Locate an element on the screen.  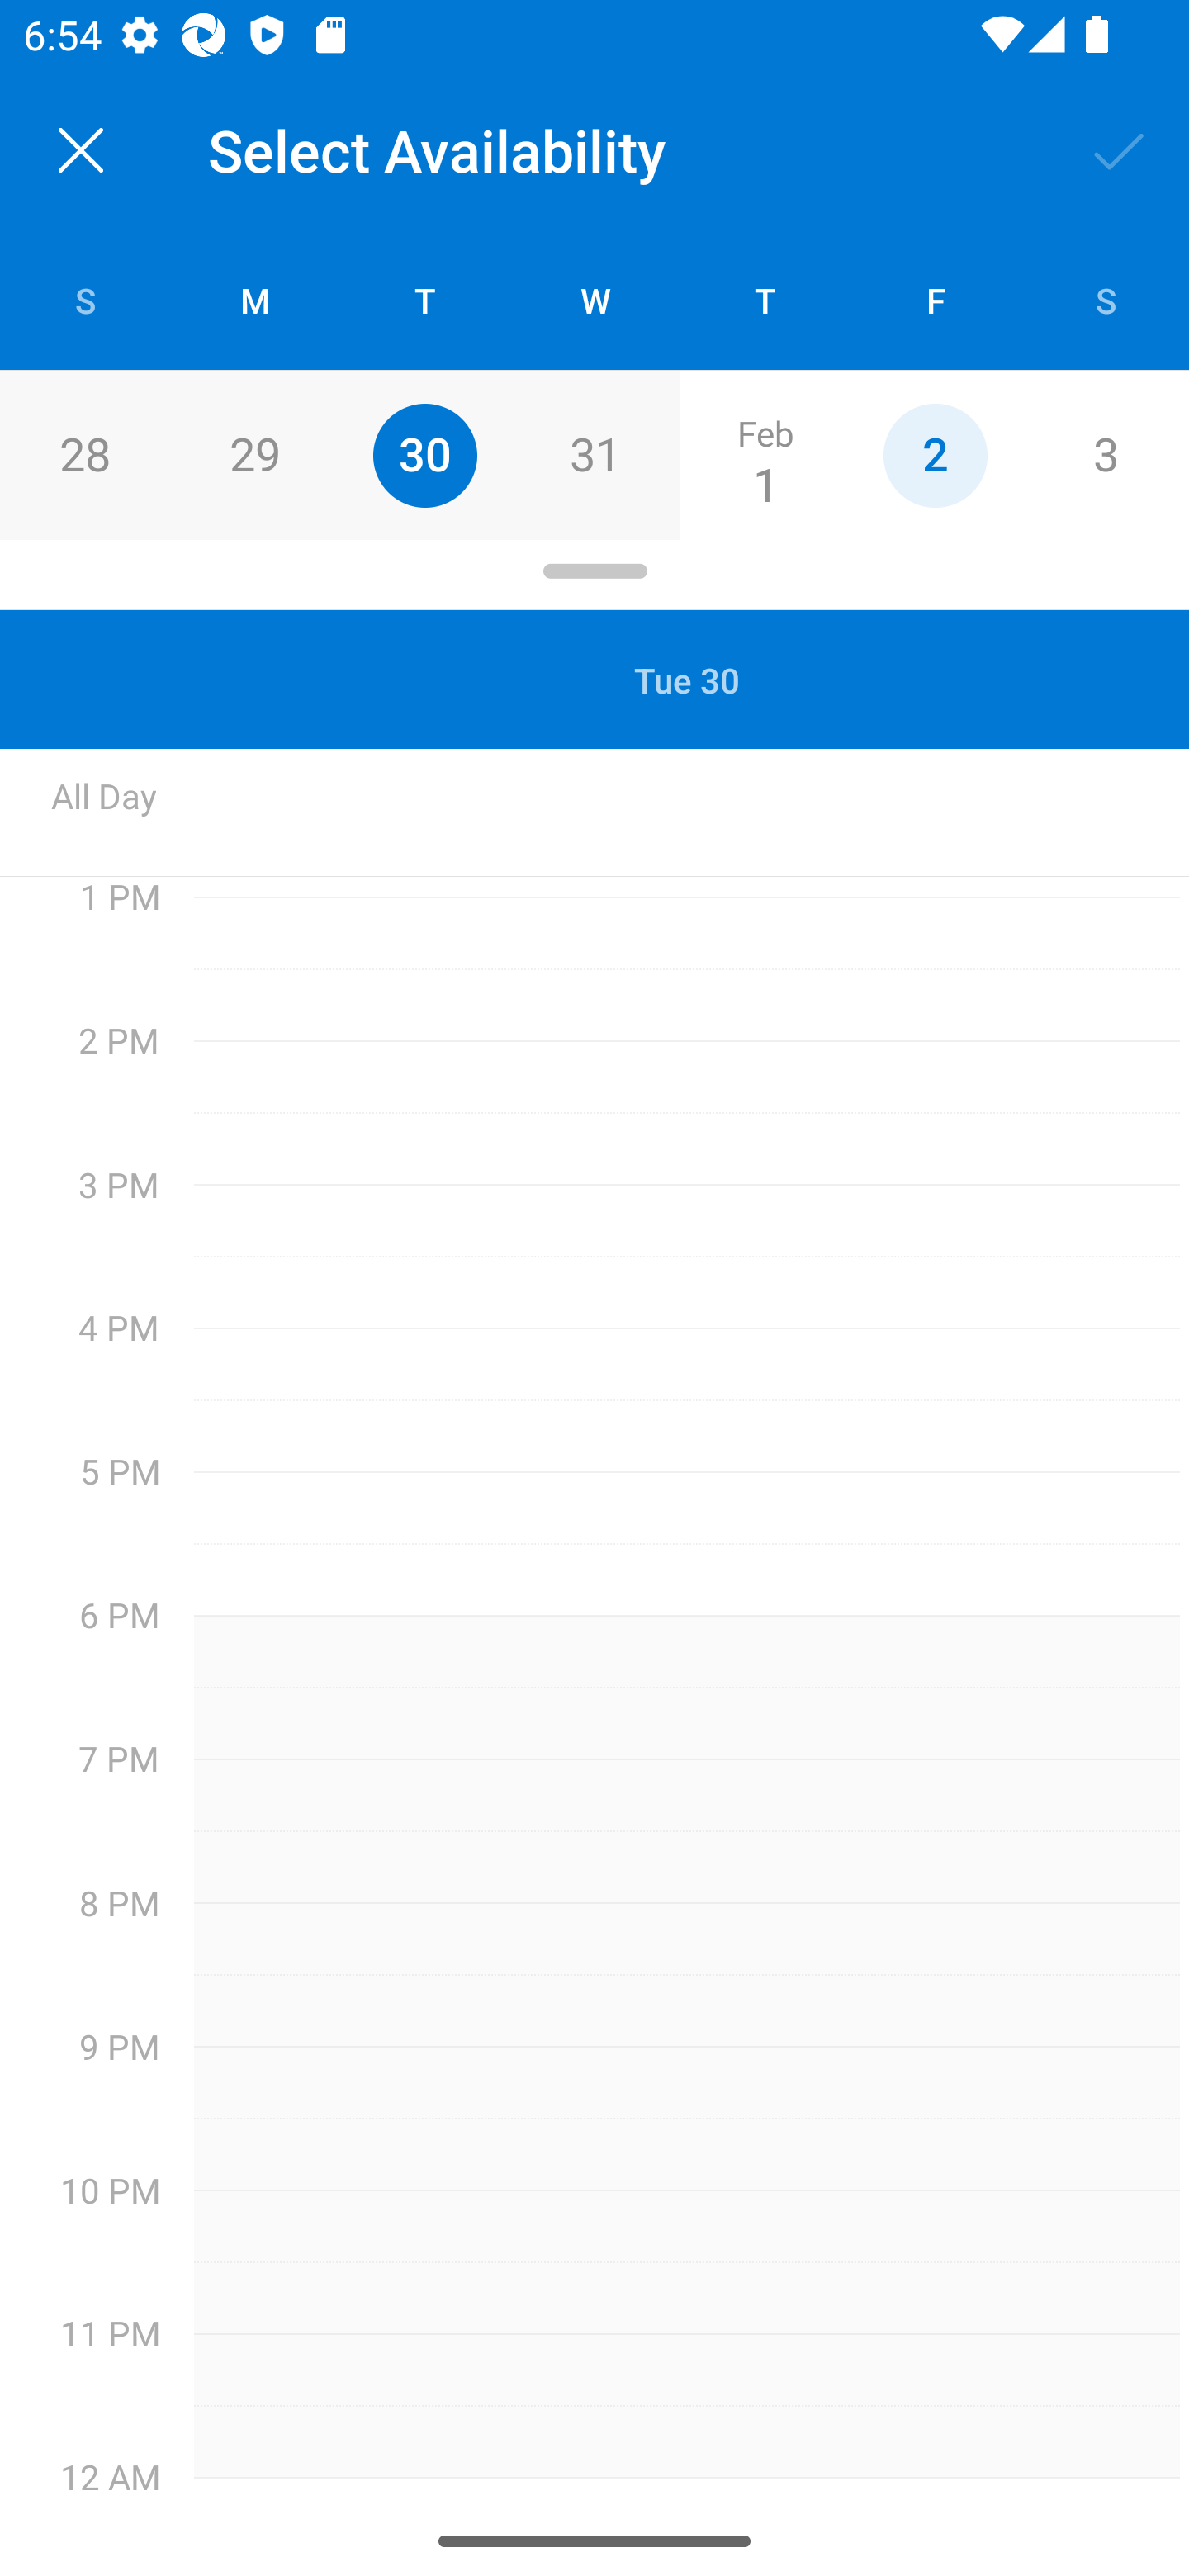
29 Monday, January 29 is located at coordinates (254, 456).